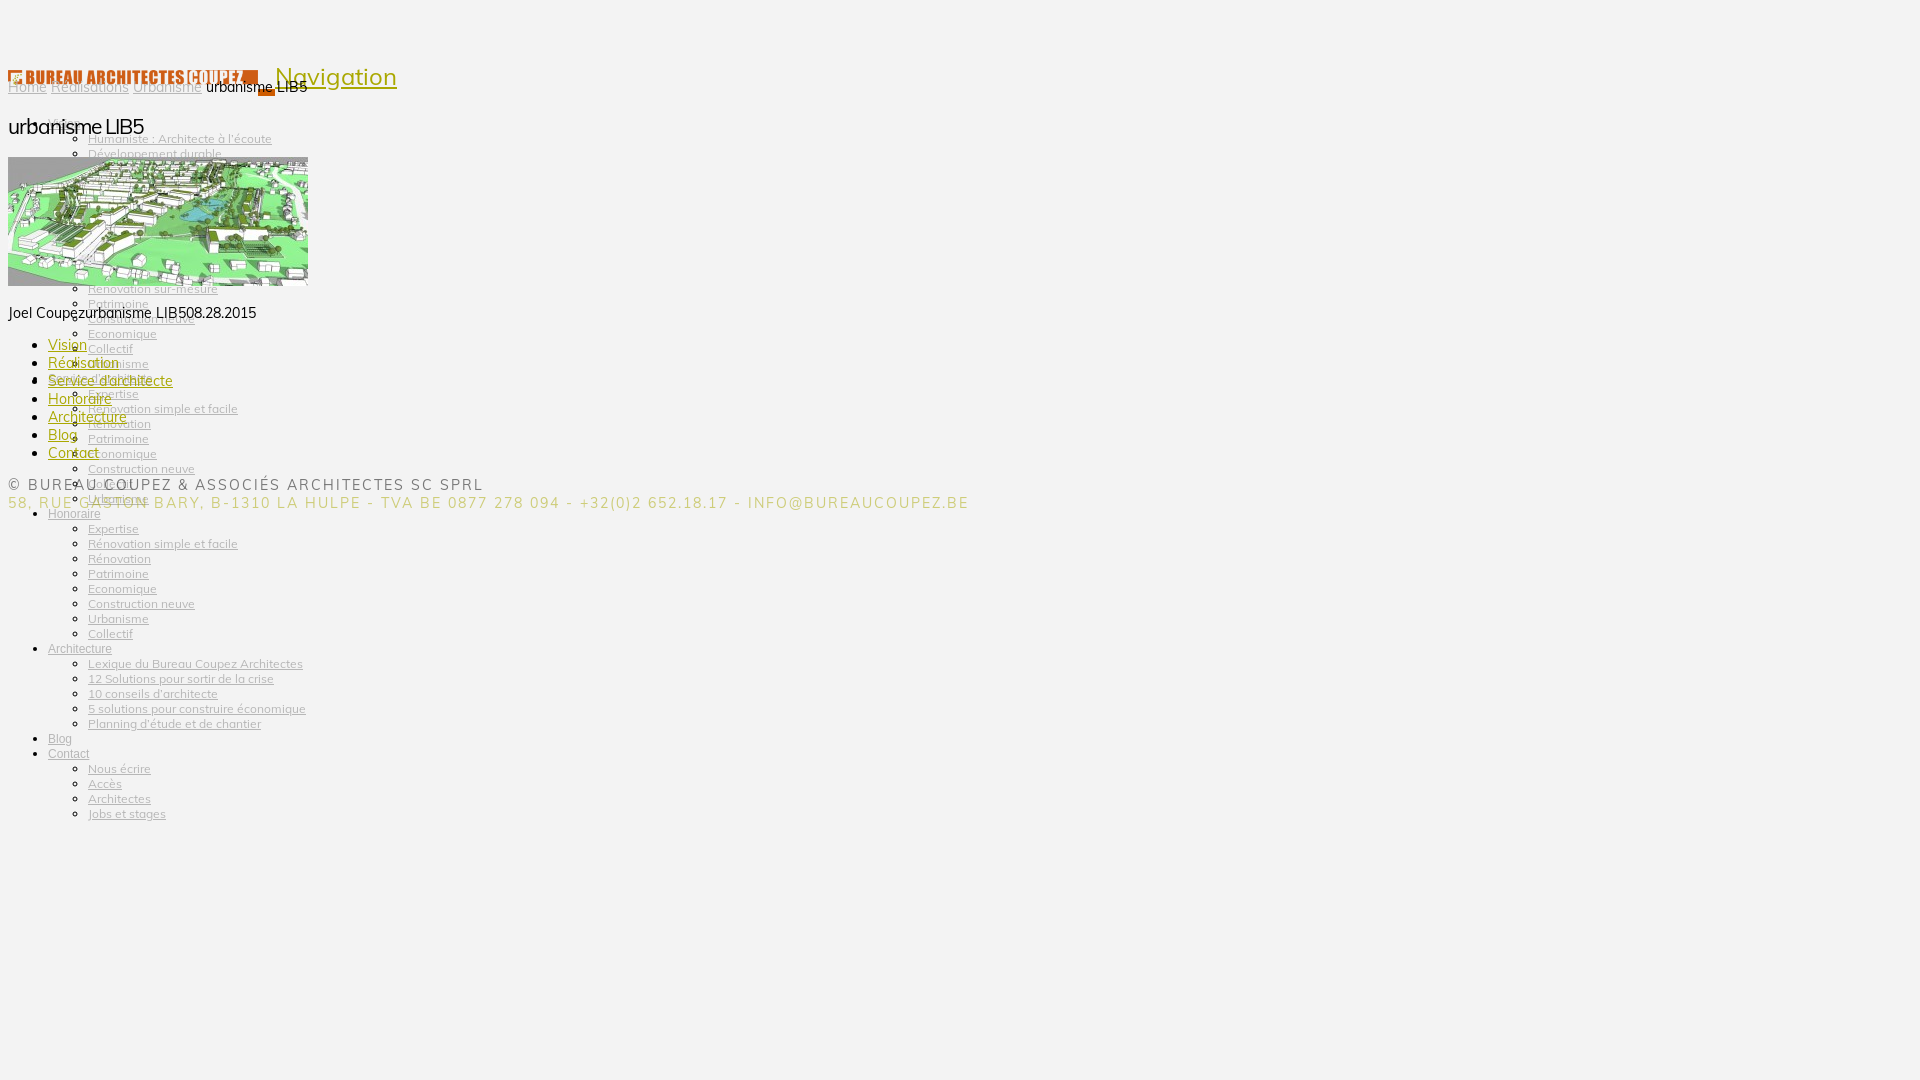 This screenshot has height=1080, width=1920. I want to click on Contact, so click(74, 453).